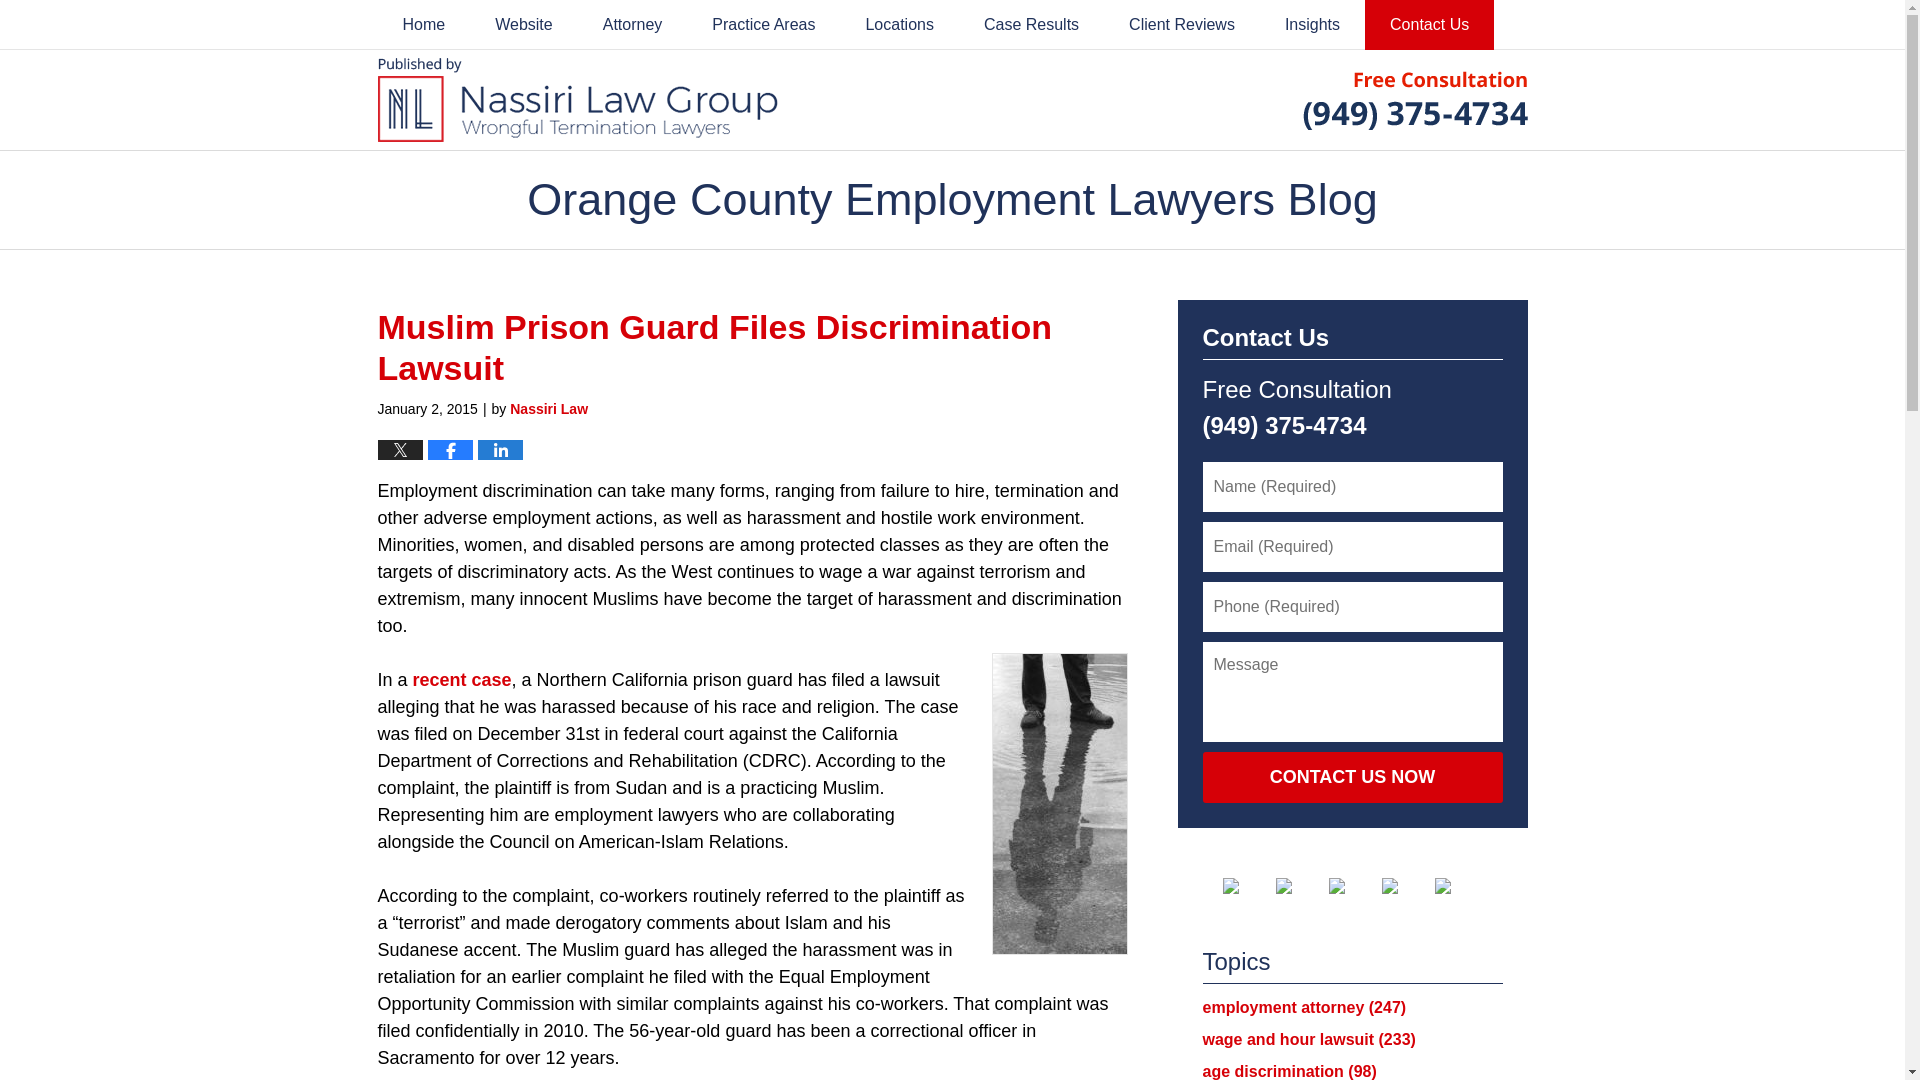  What do you see at coordinates (1406, 886) in the screenshot?
I see `Justia` at bounding box center [1406, 886].